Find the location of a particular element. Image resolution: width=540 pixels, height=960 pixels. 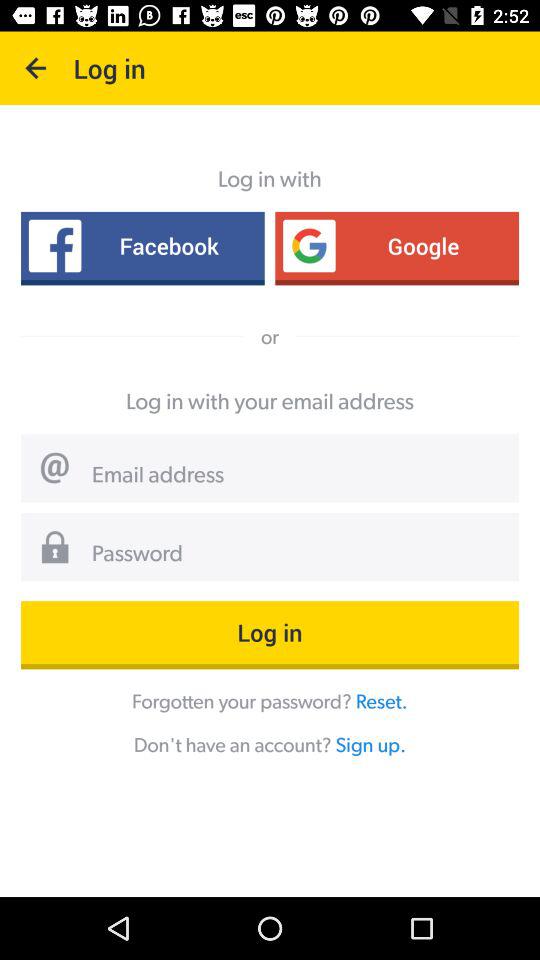

tap icon below forgotten your password?  item is located at coordinates (370, 744).